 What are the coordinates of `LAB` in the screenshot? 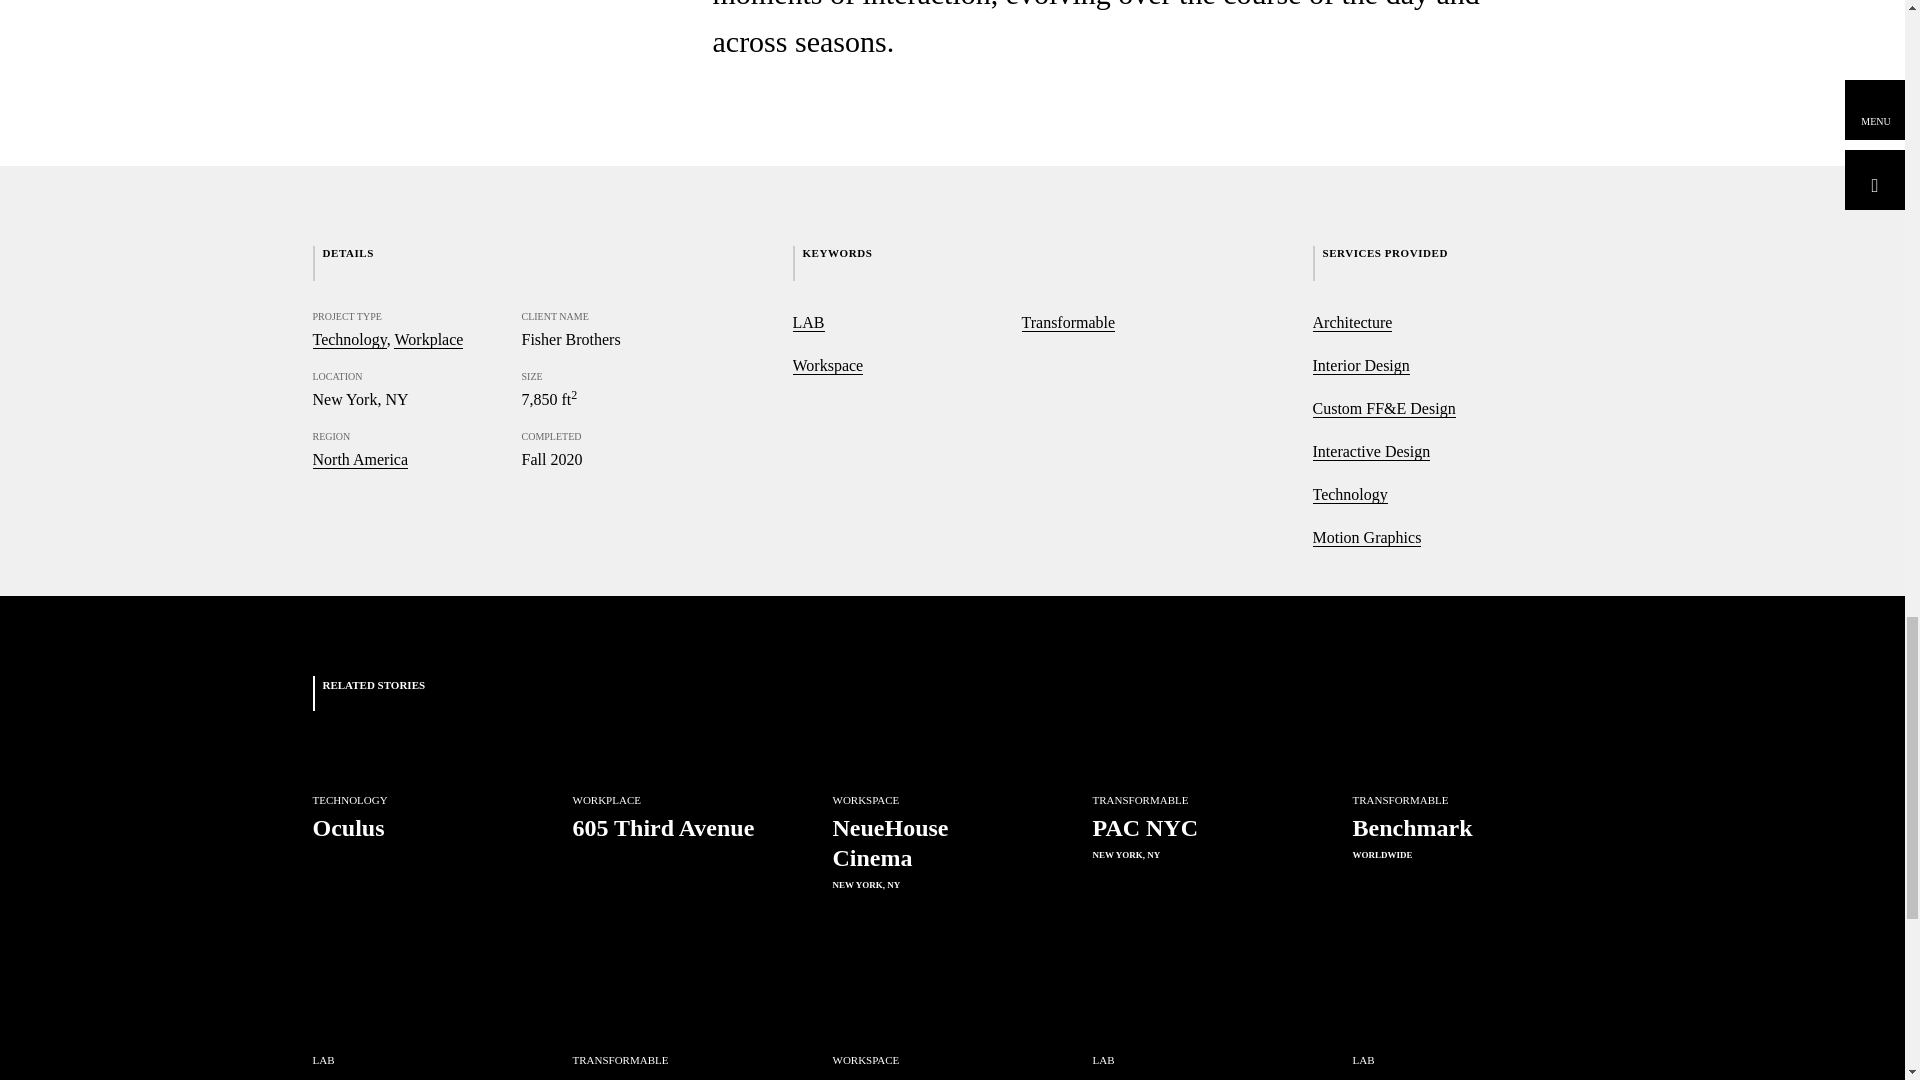 It's located at (914, 1040).